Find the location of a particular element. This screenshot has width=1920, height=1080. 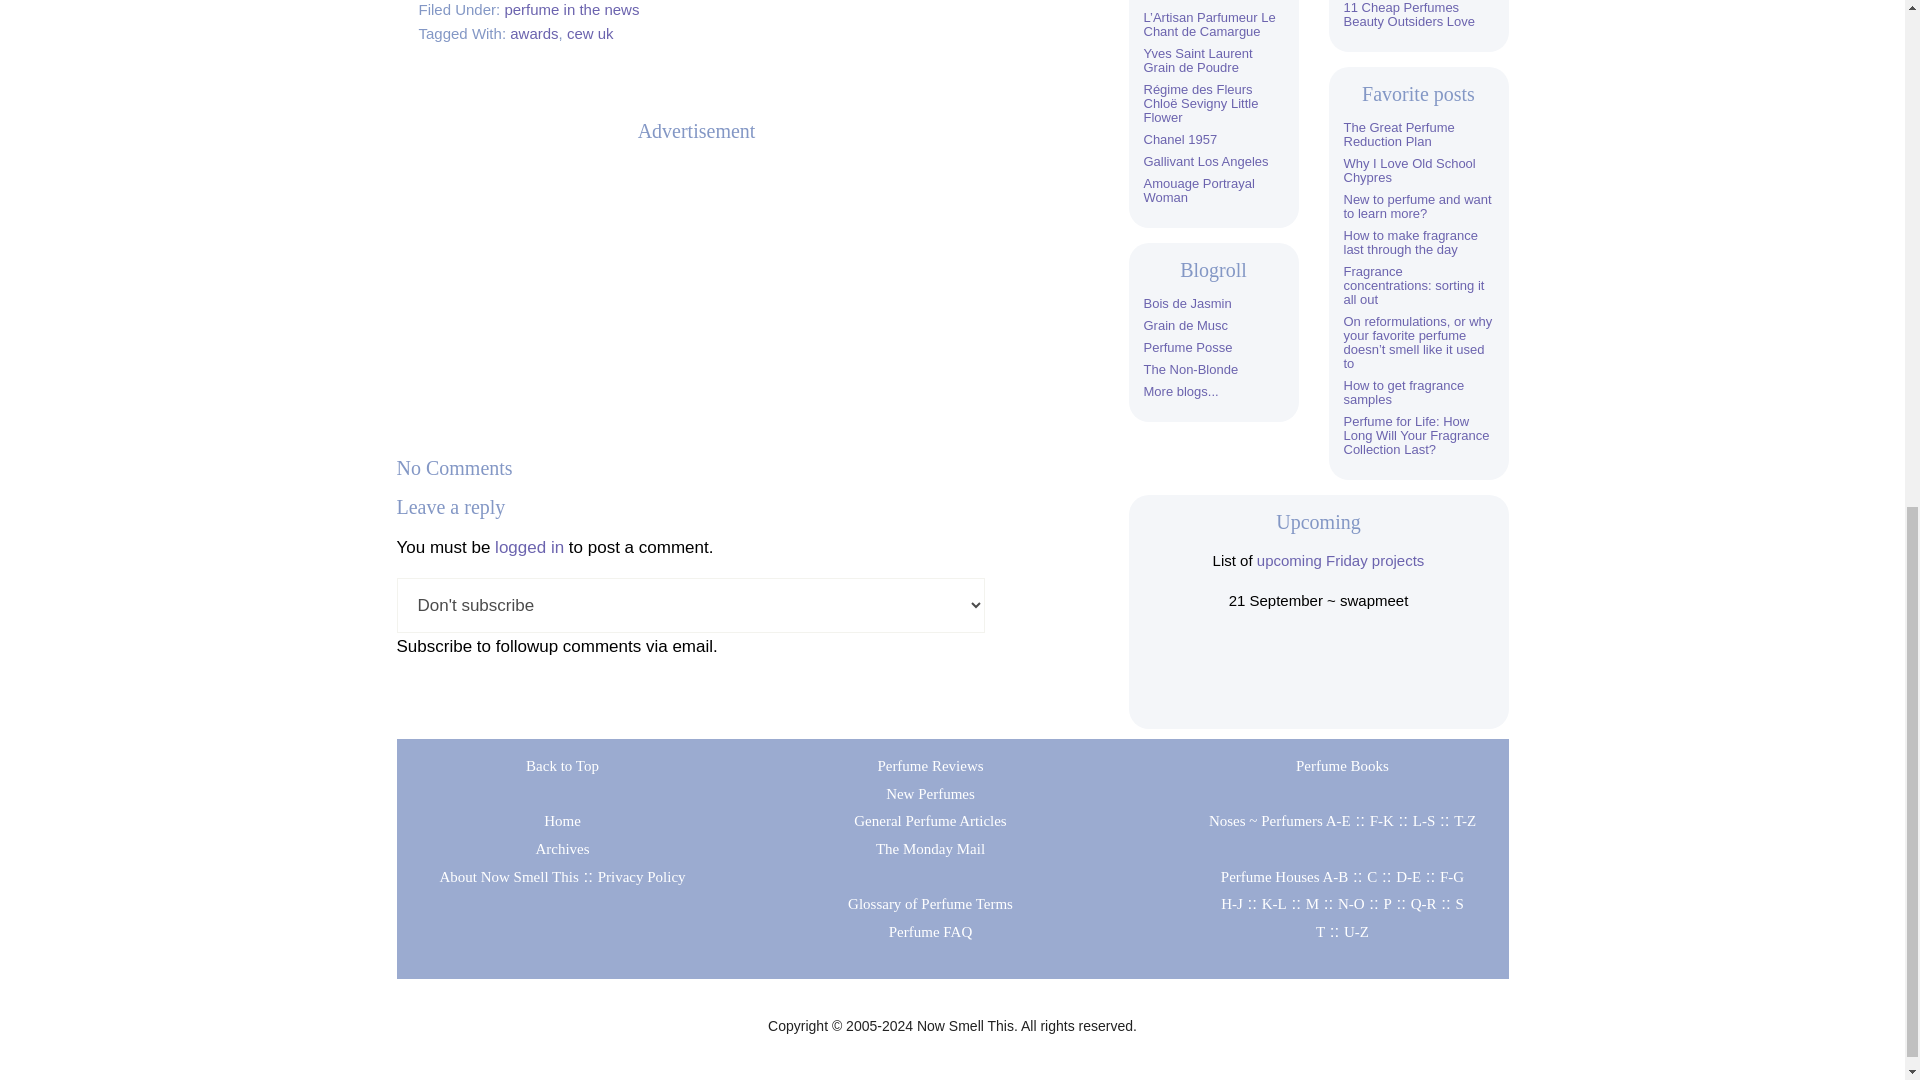

Chanel 1957 is located at coordinates (1180, 138).